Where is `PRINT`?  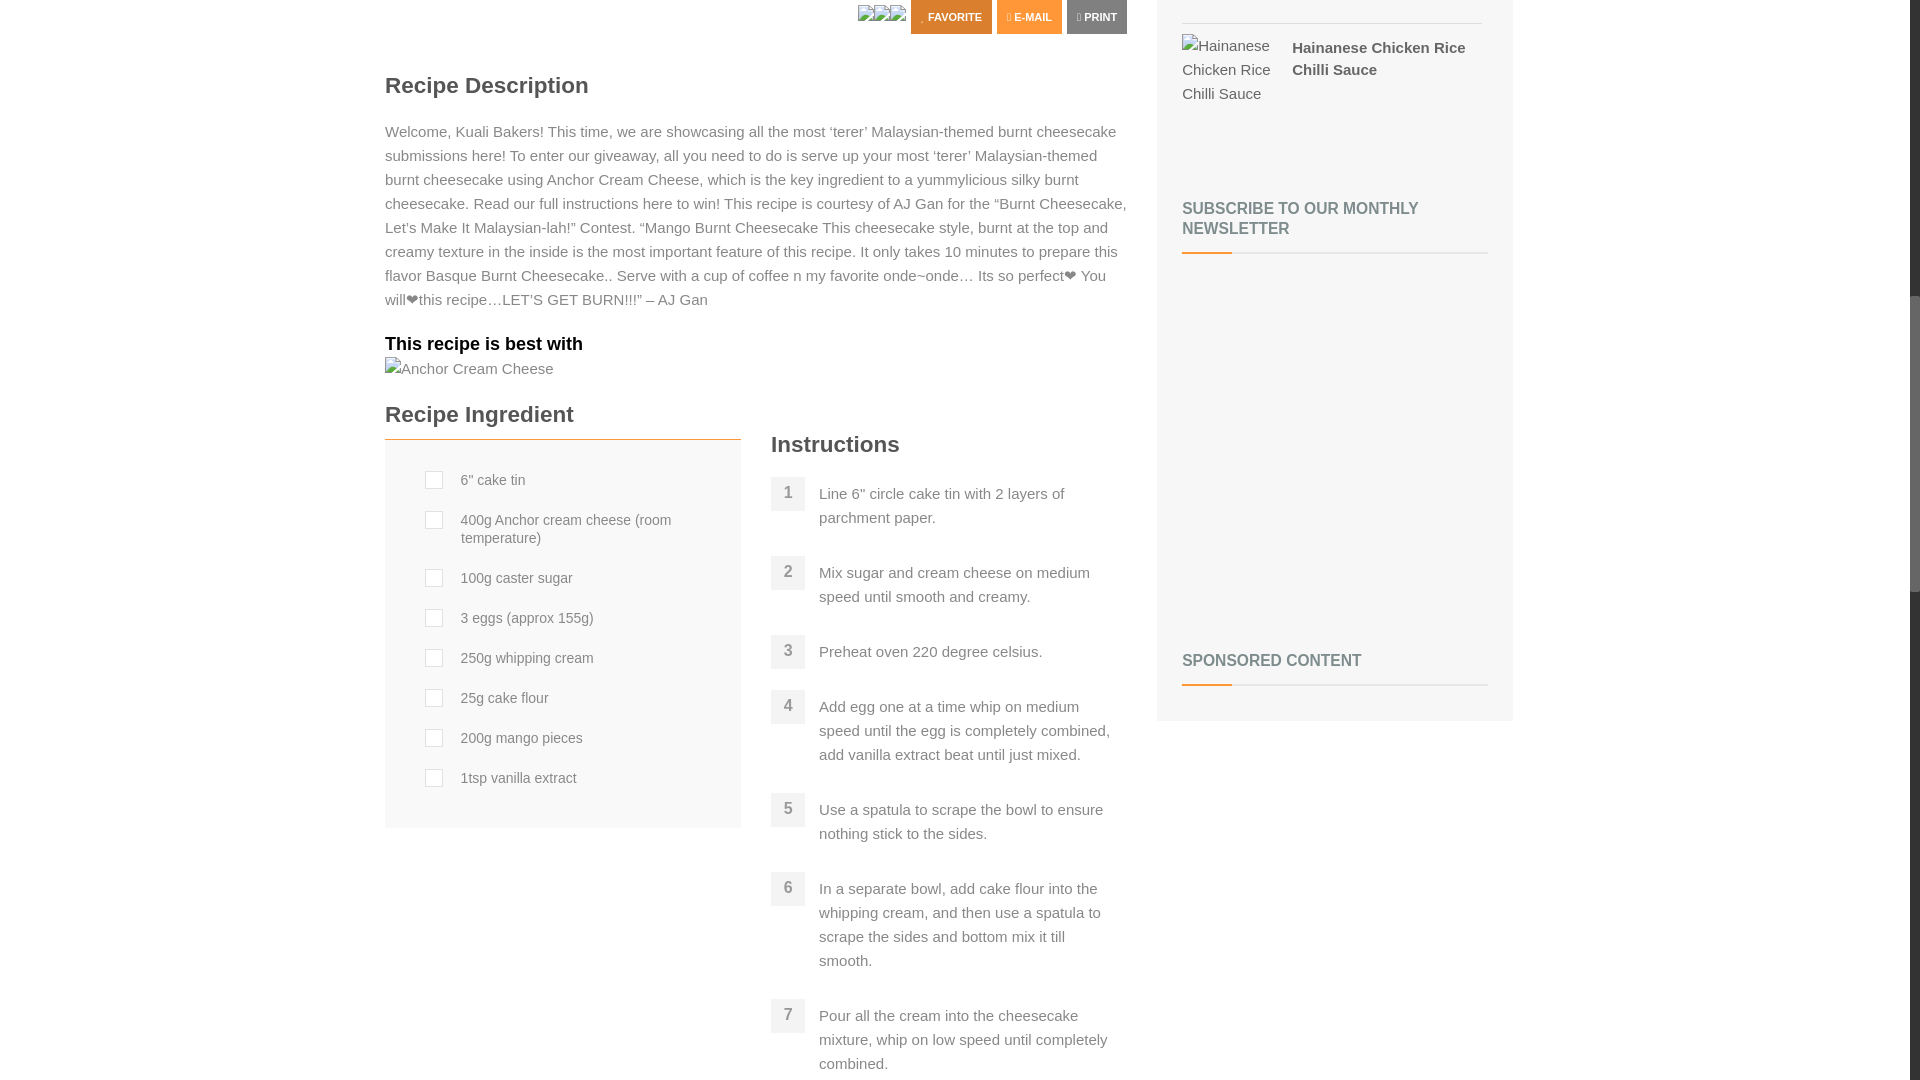 PRINT is located at coordinates (1097, 16).